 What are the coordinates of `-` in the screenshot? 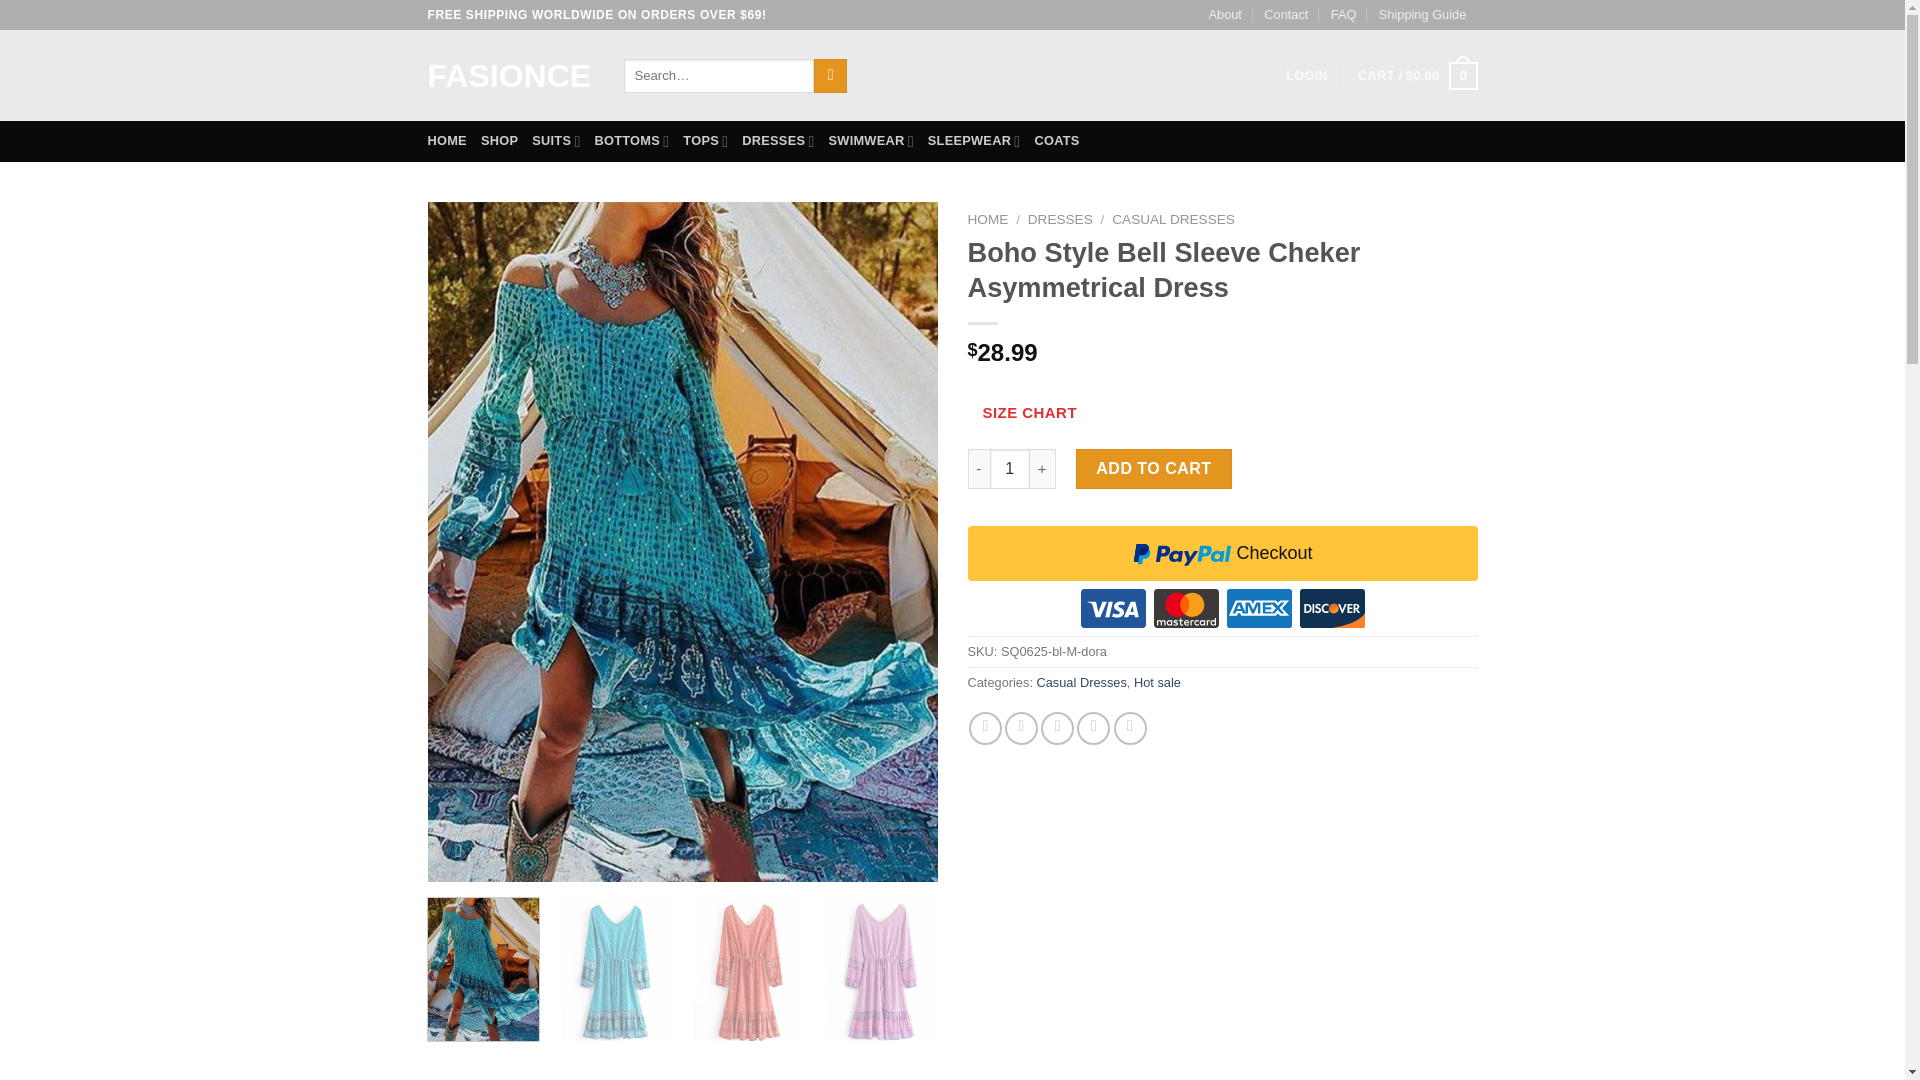 It's located at (978, 469).